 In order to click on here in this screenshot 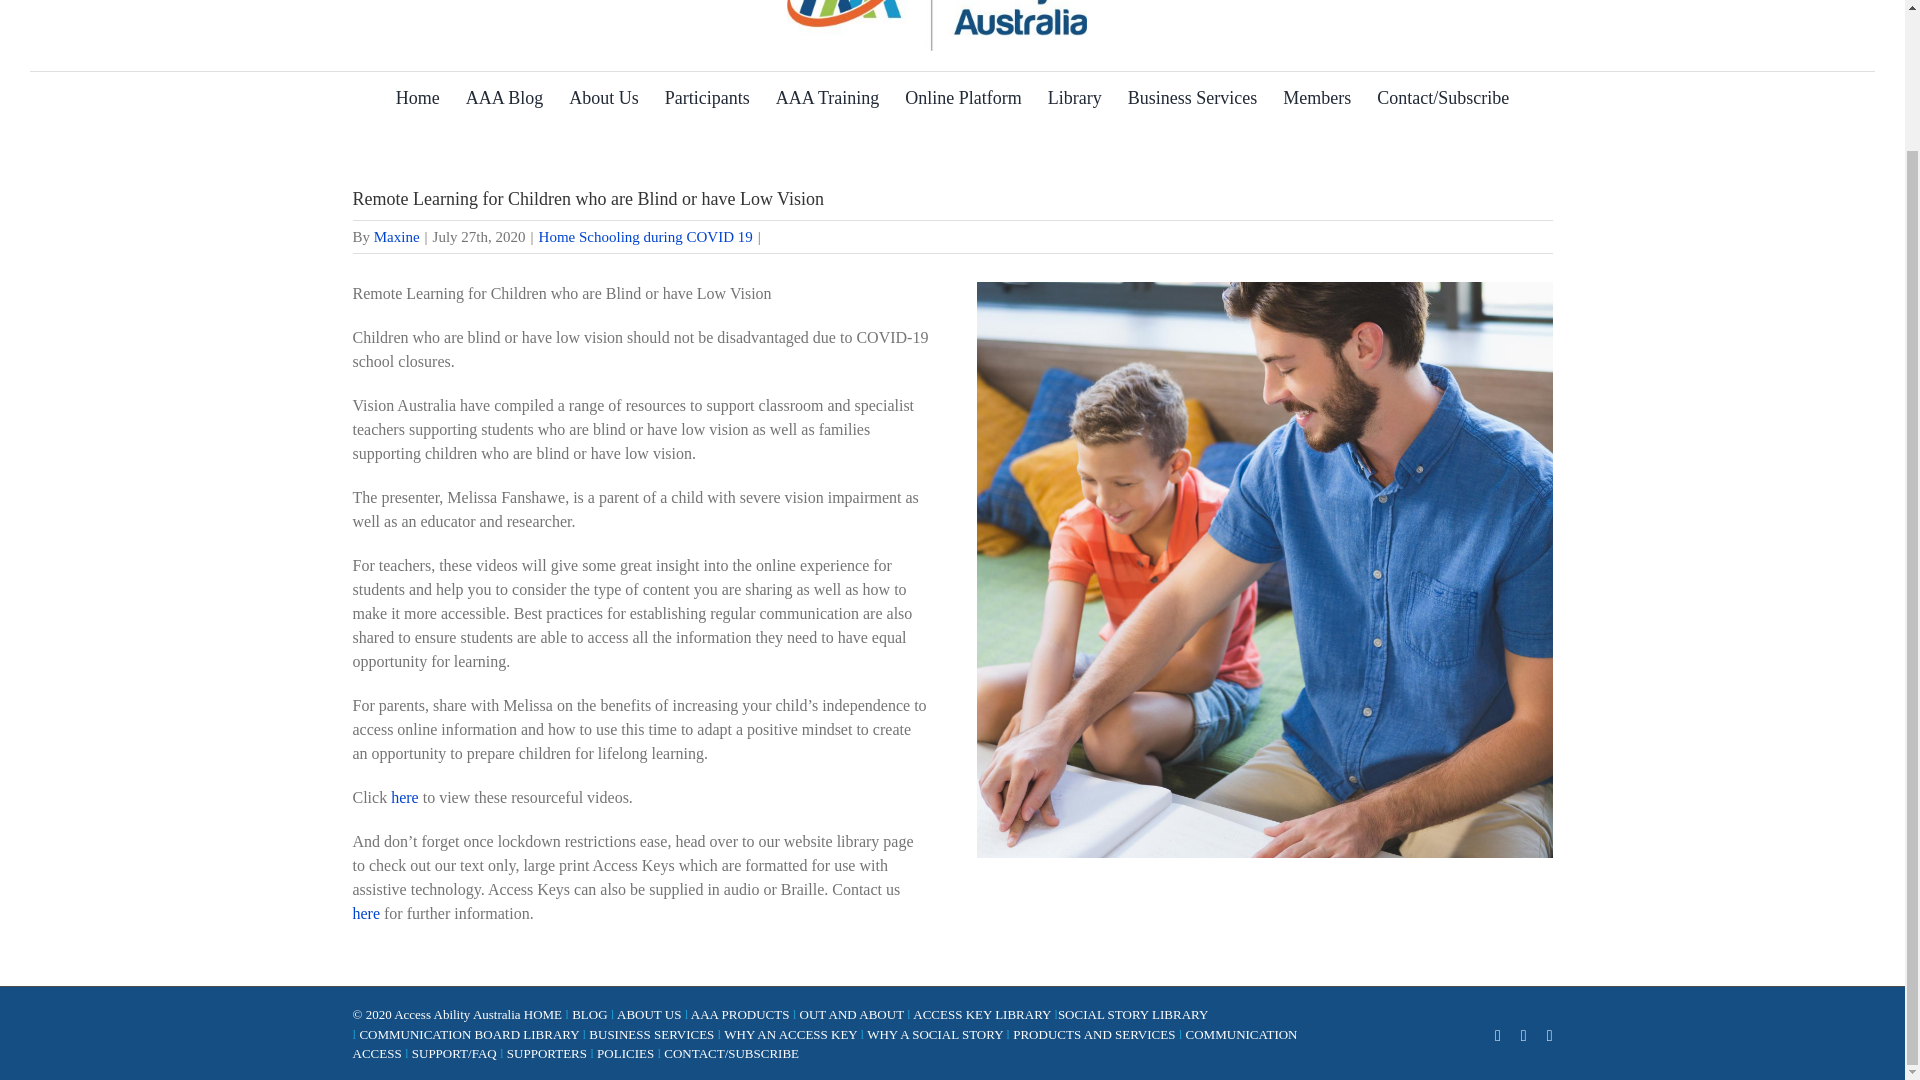, I will do `click(404, 797)`.